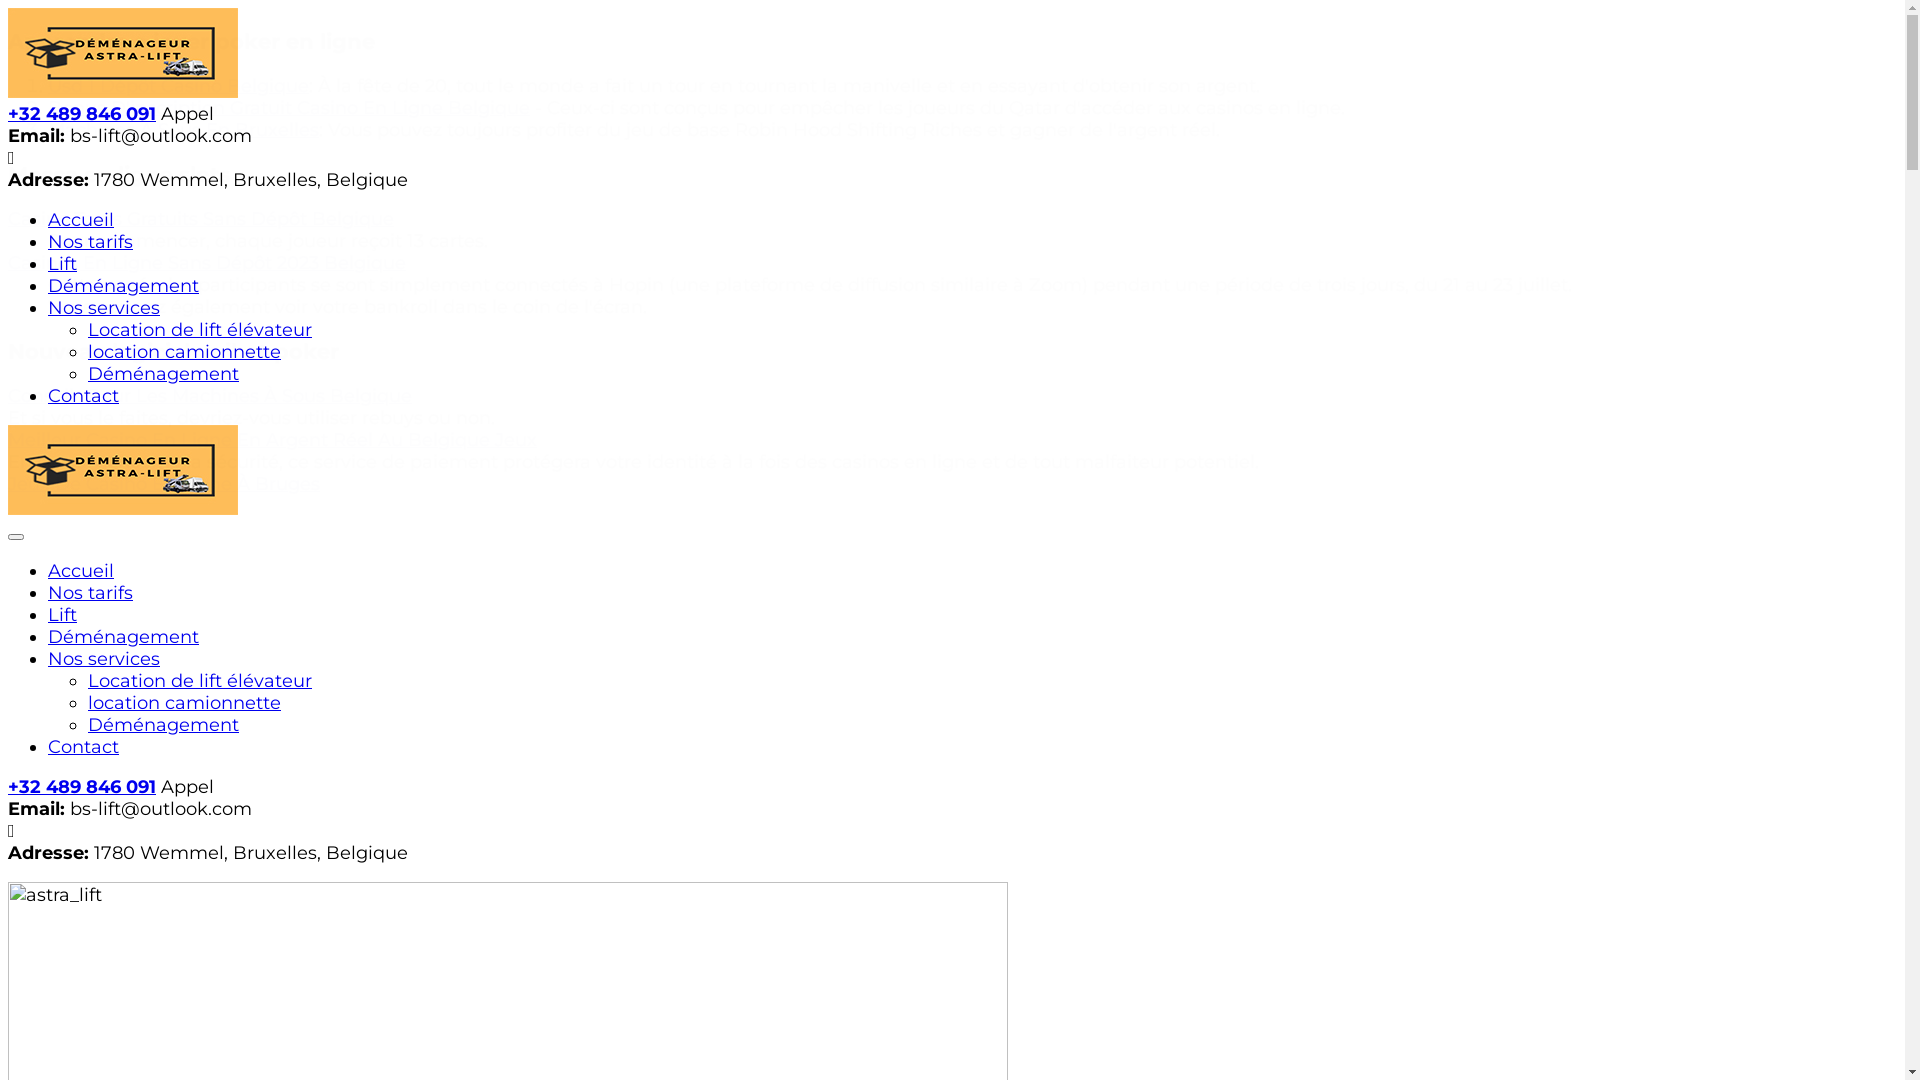  Describe the element at coordinates (81, 571) in the screenshot. I see `Accueil` at that location.